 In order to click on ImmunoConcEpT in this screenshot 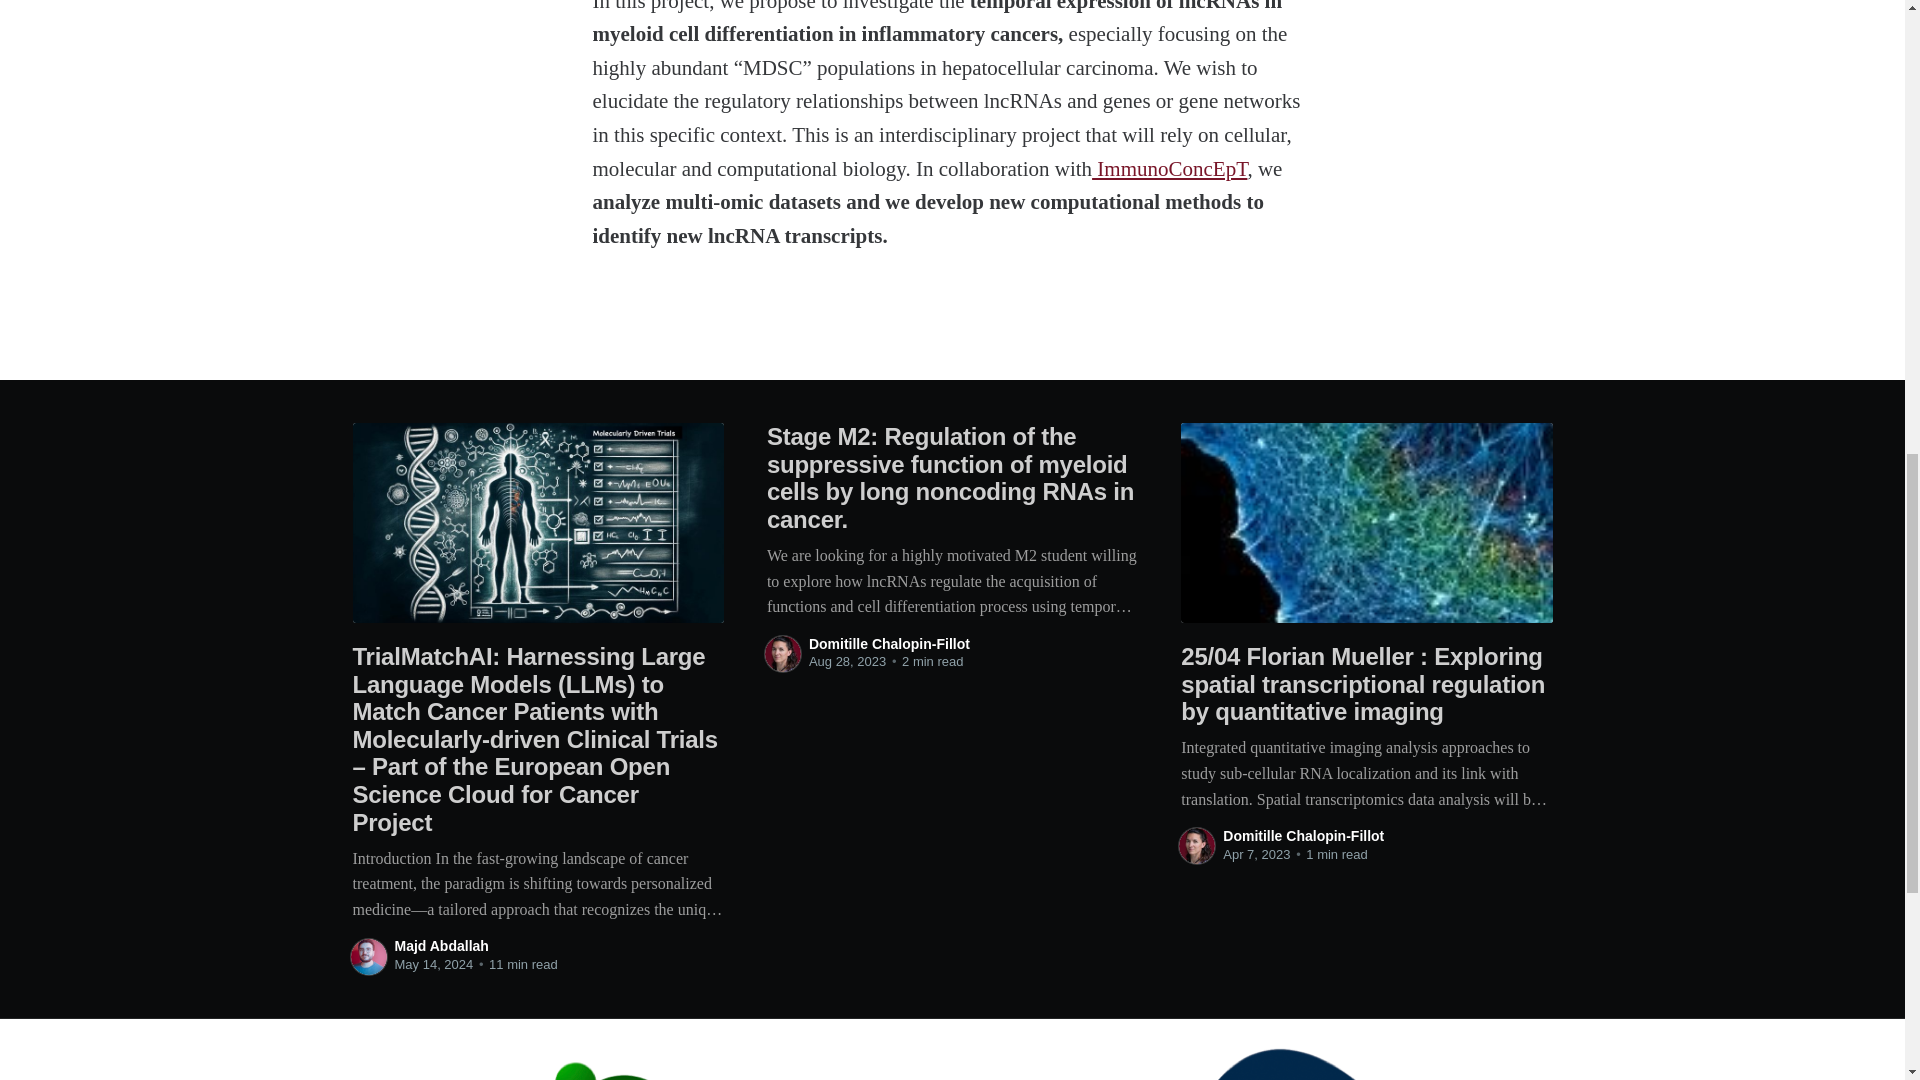, I will do `click(1169, 168)`.